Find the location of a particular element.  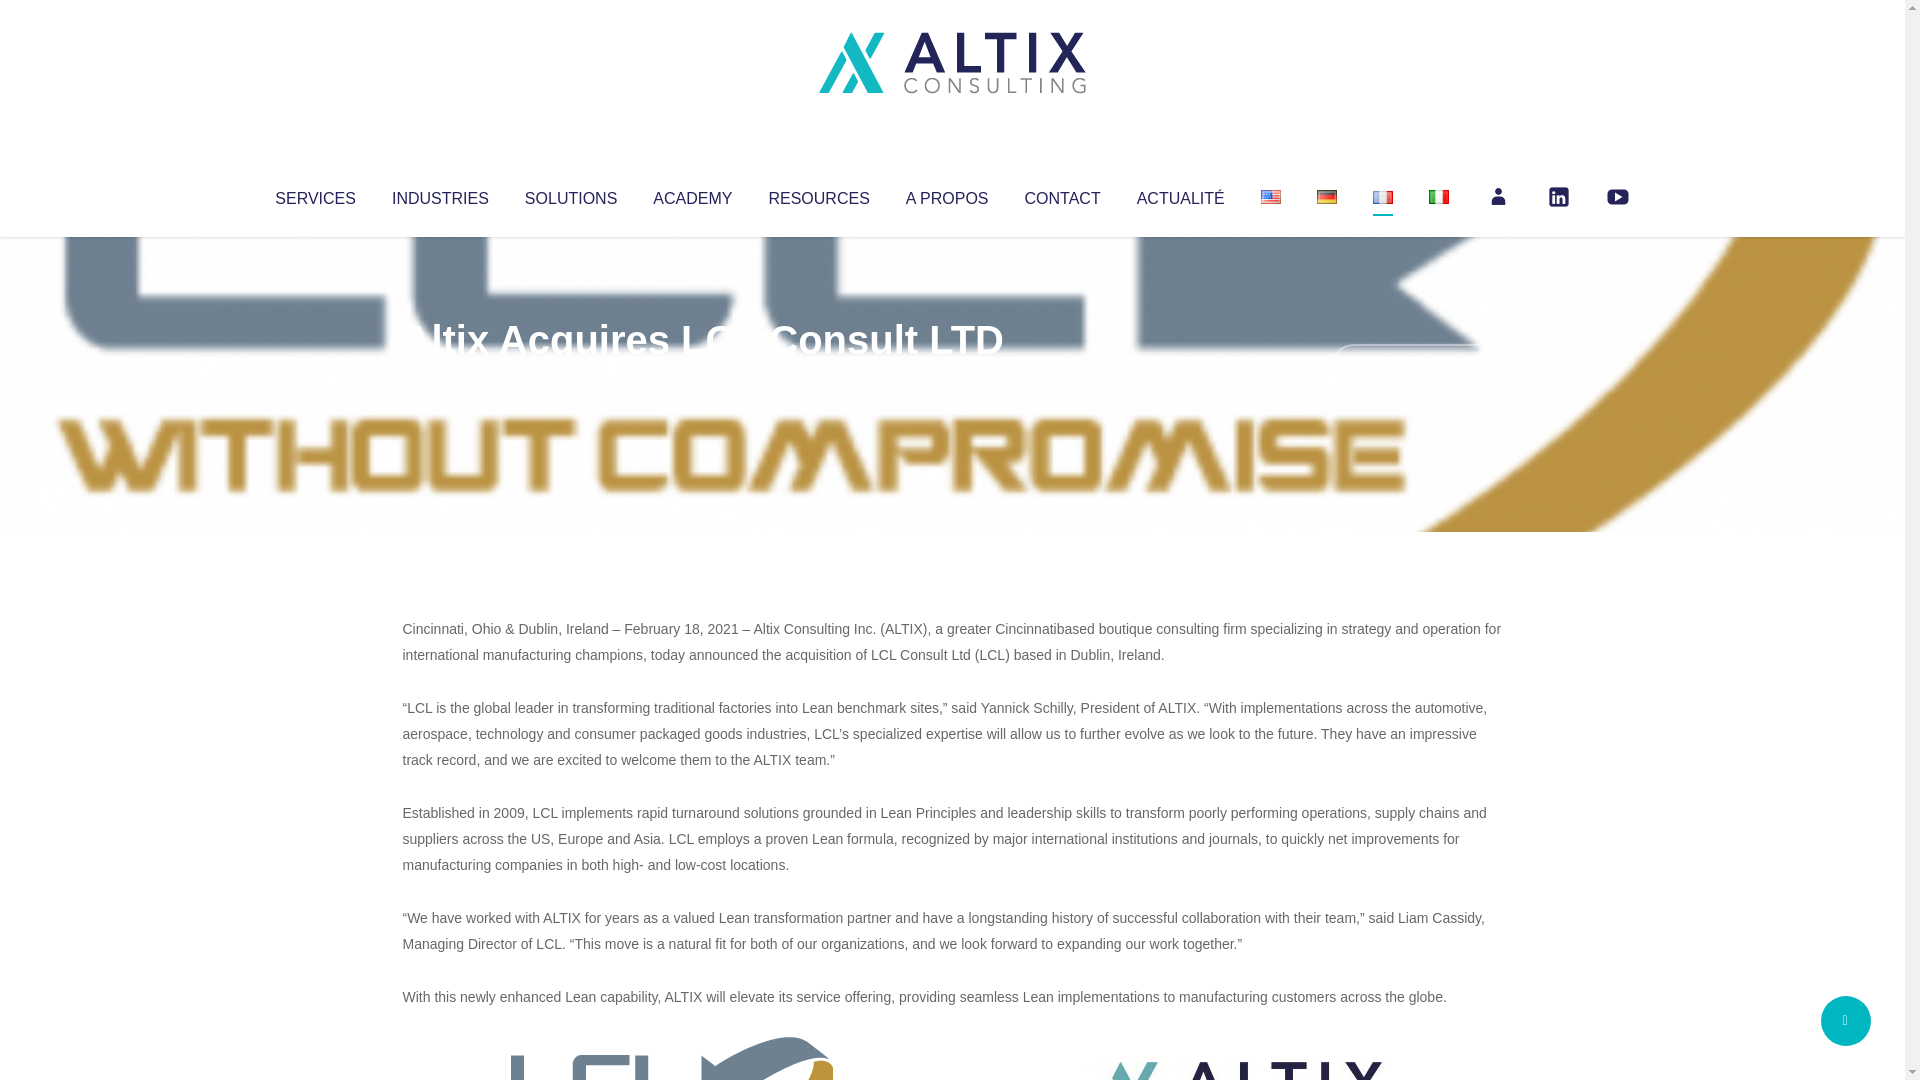

ACADEMY is located at coordinates (692, 194).